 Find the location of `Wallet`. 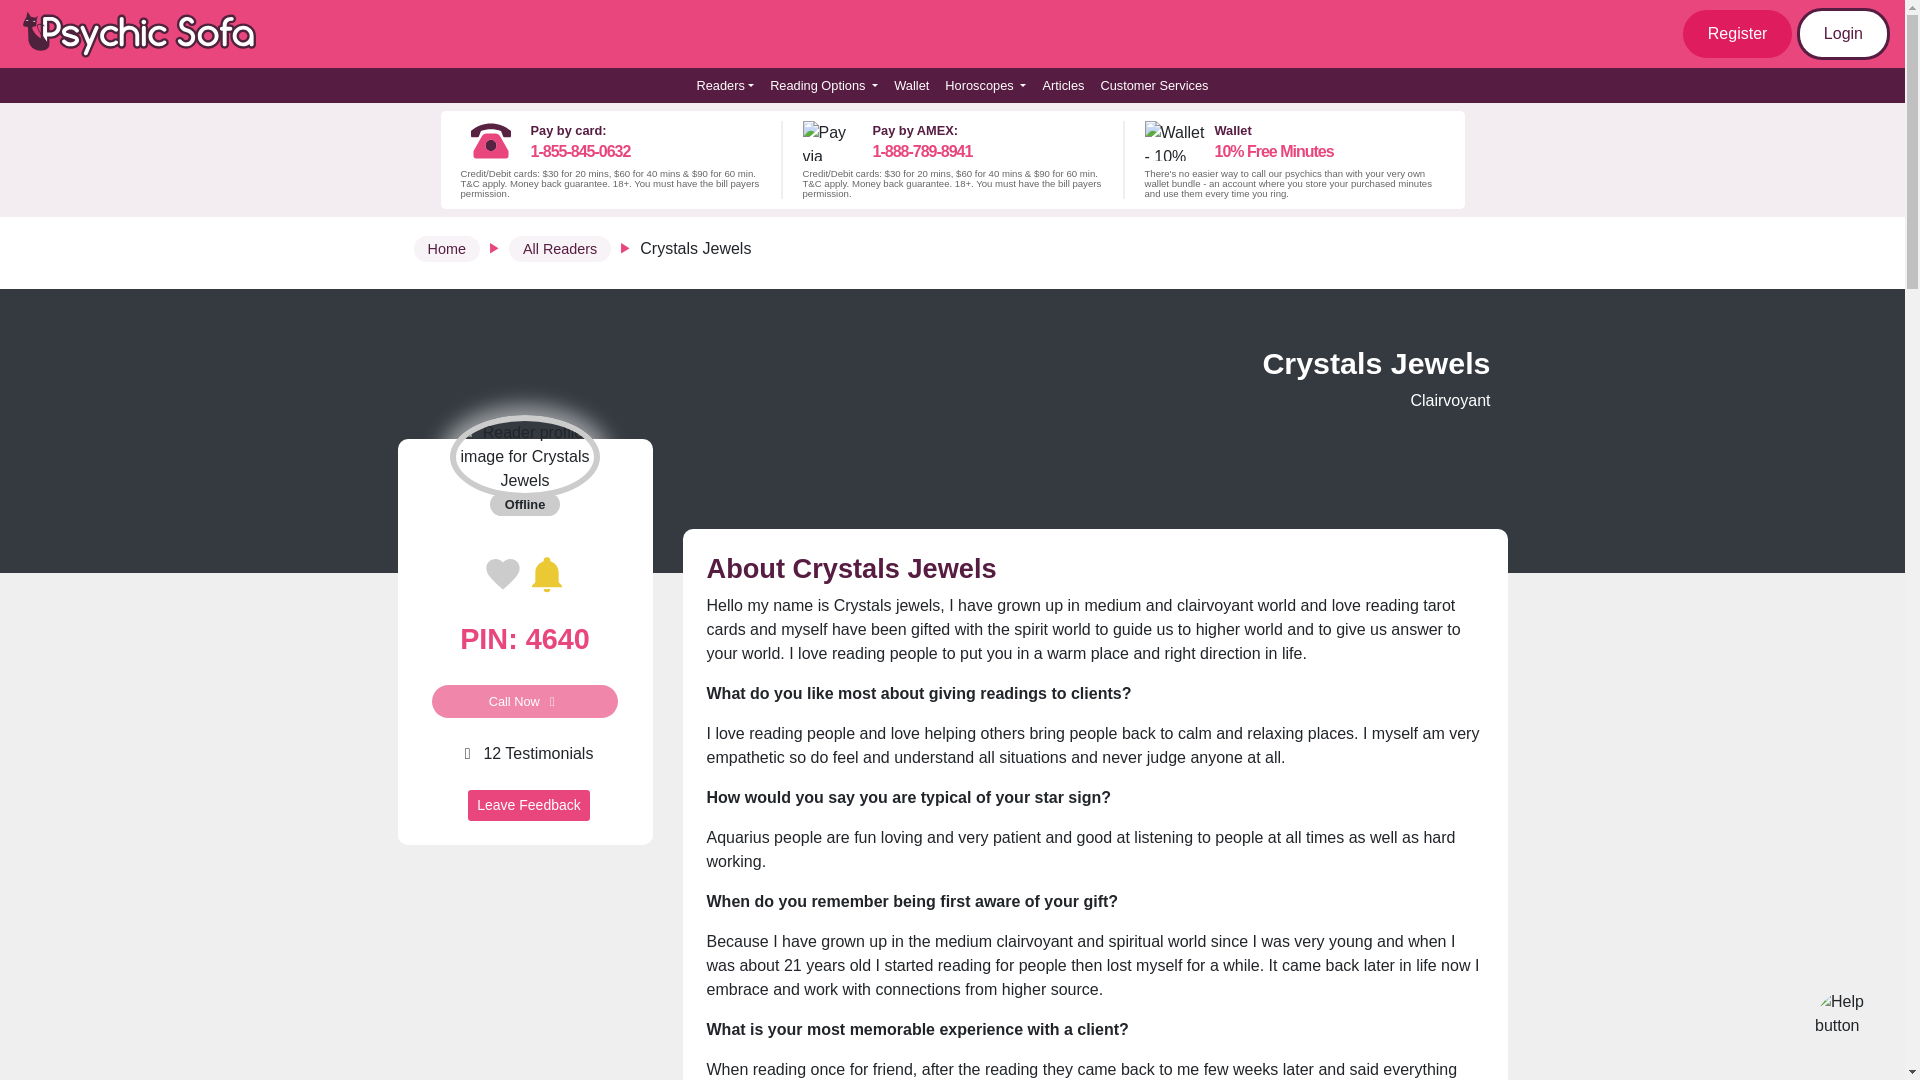

Wallet is located at coordinates (910, 85).